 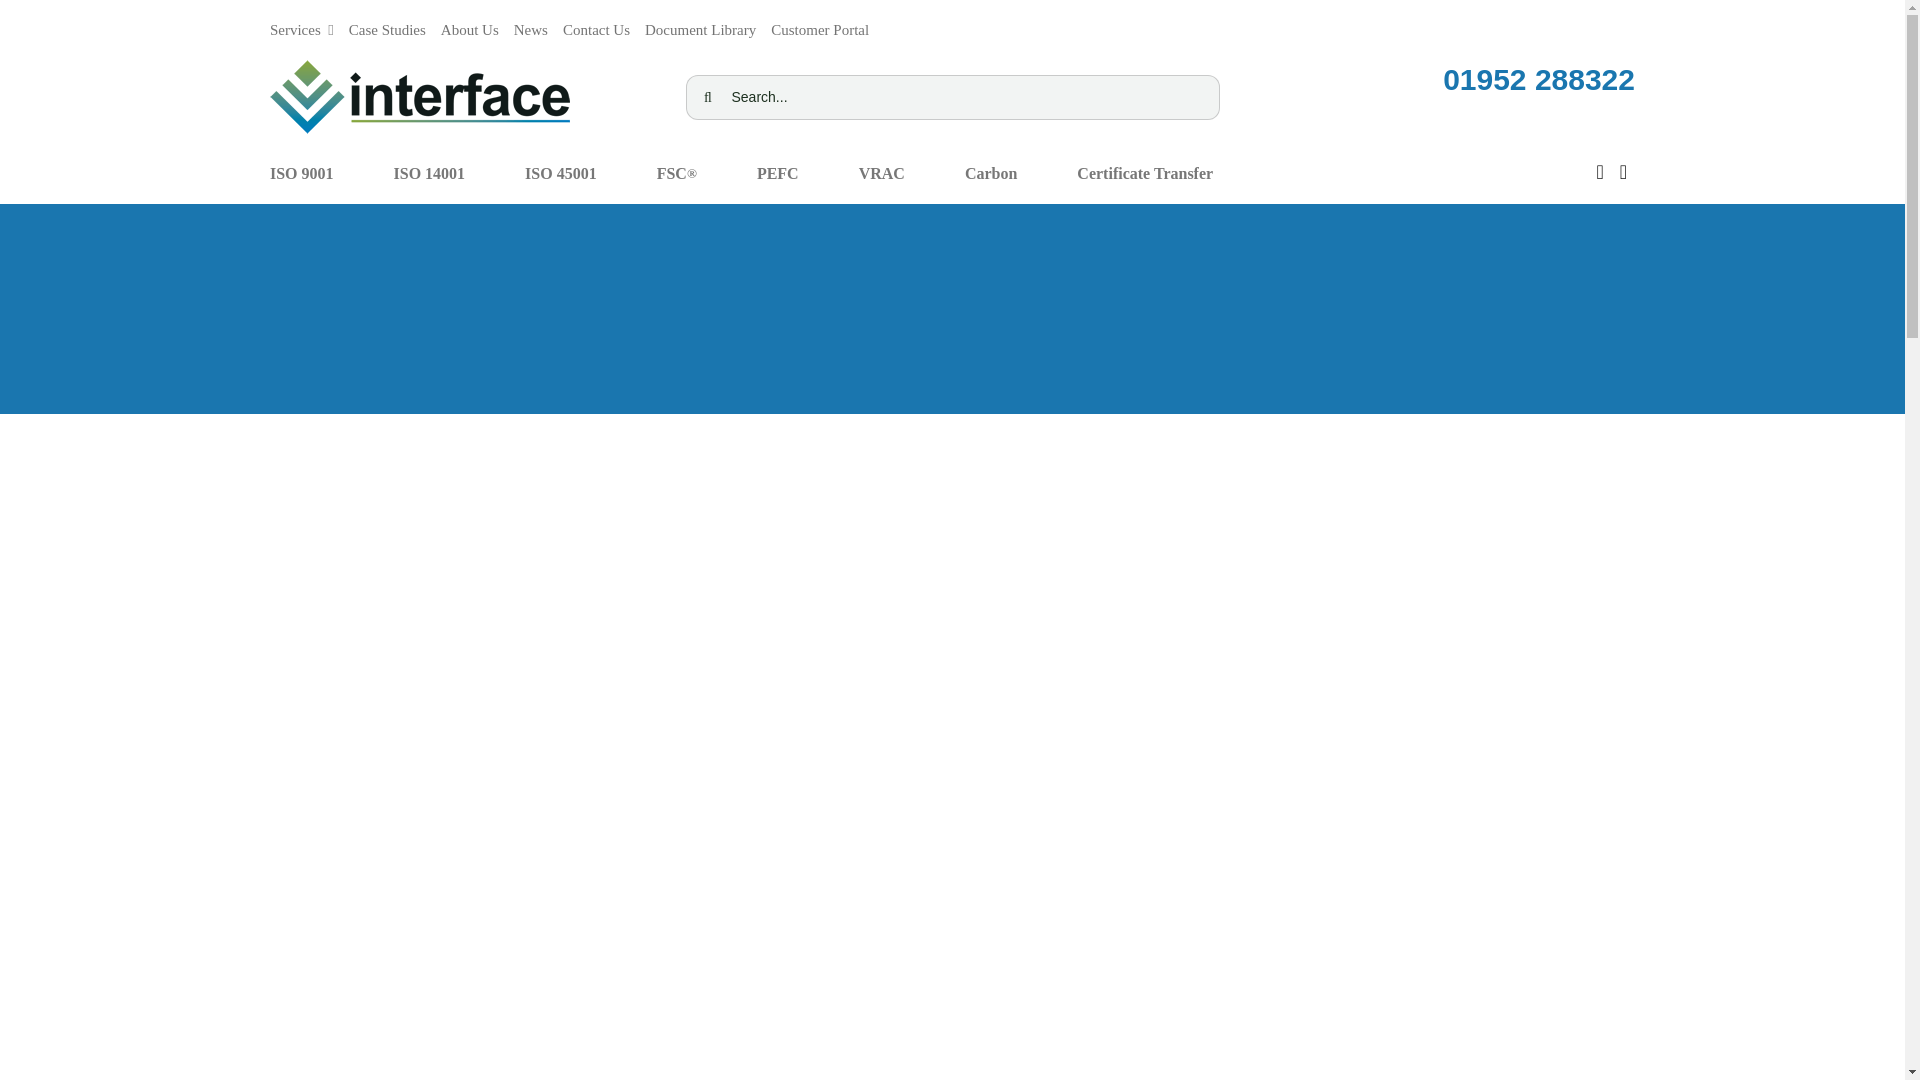 What do you see at coordinates (302, 24) in the screenshot?
I see `Services` at bounding box center [302, 24].